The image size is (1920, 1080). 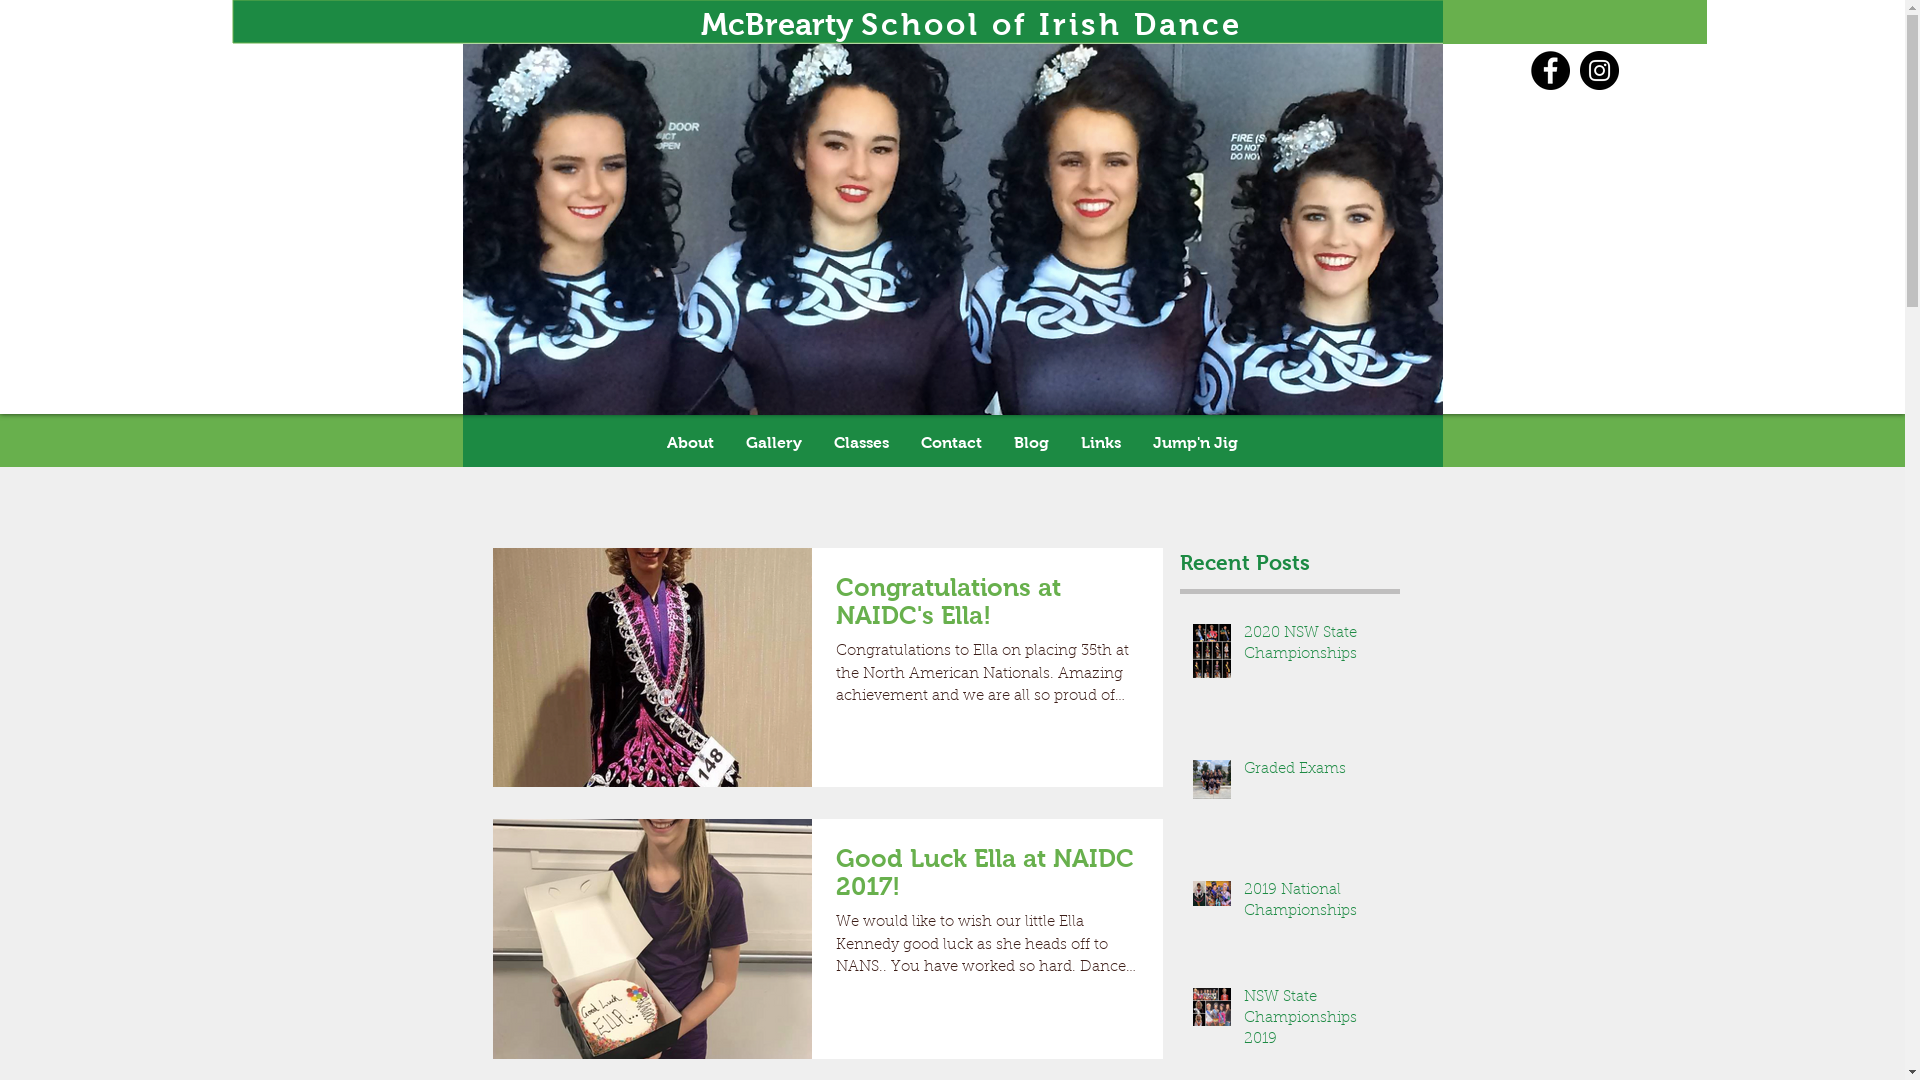 I want to click on Good Luck Ella at NAIDC 2017!, so click(x=988, y=878).